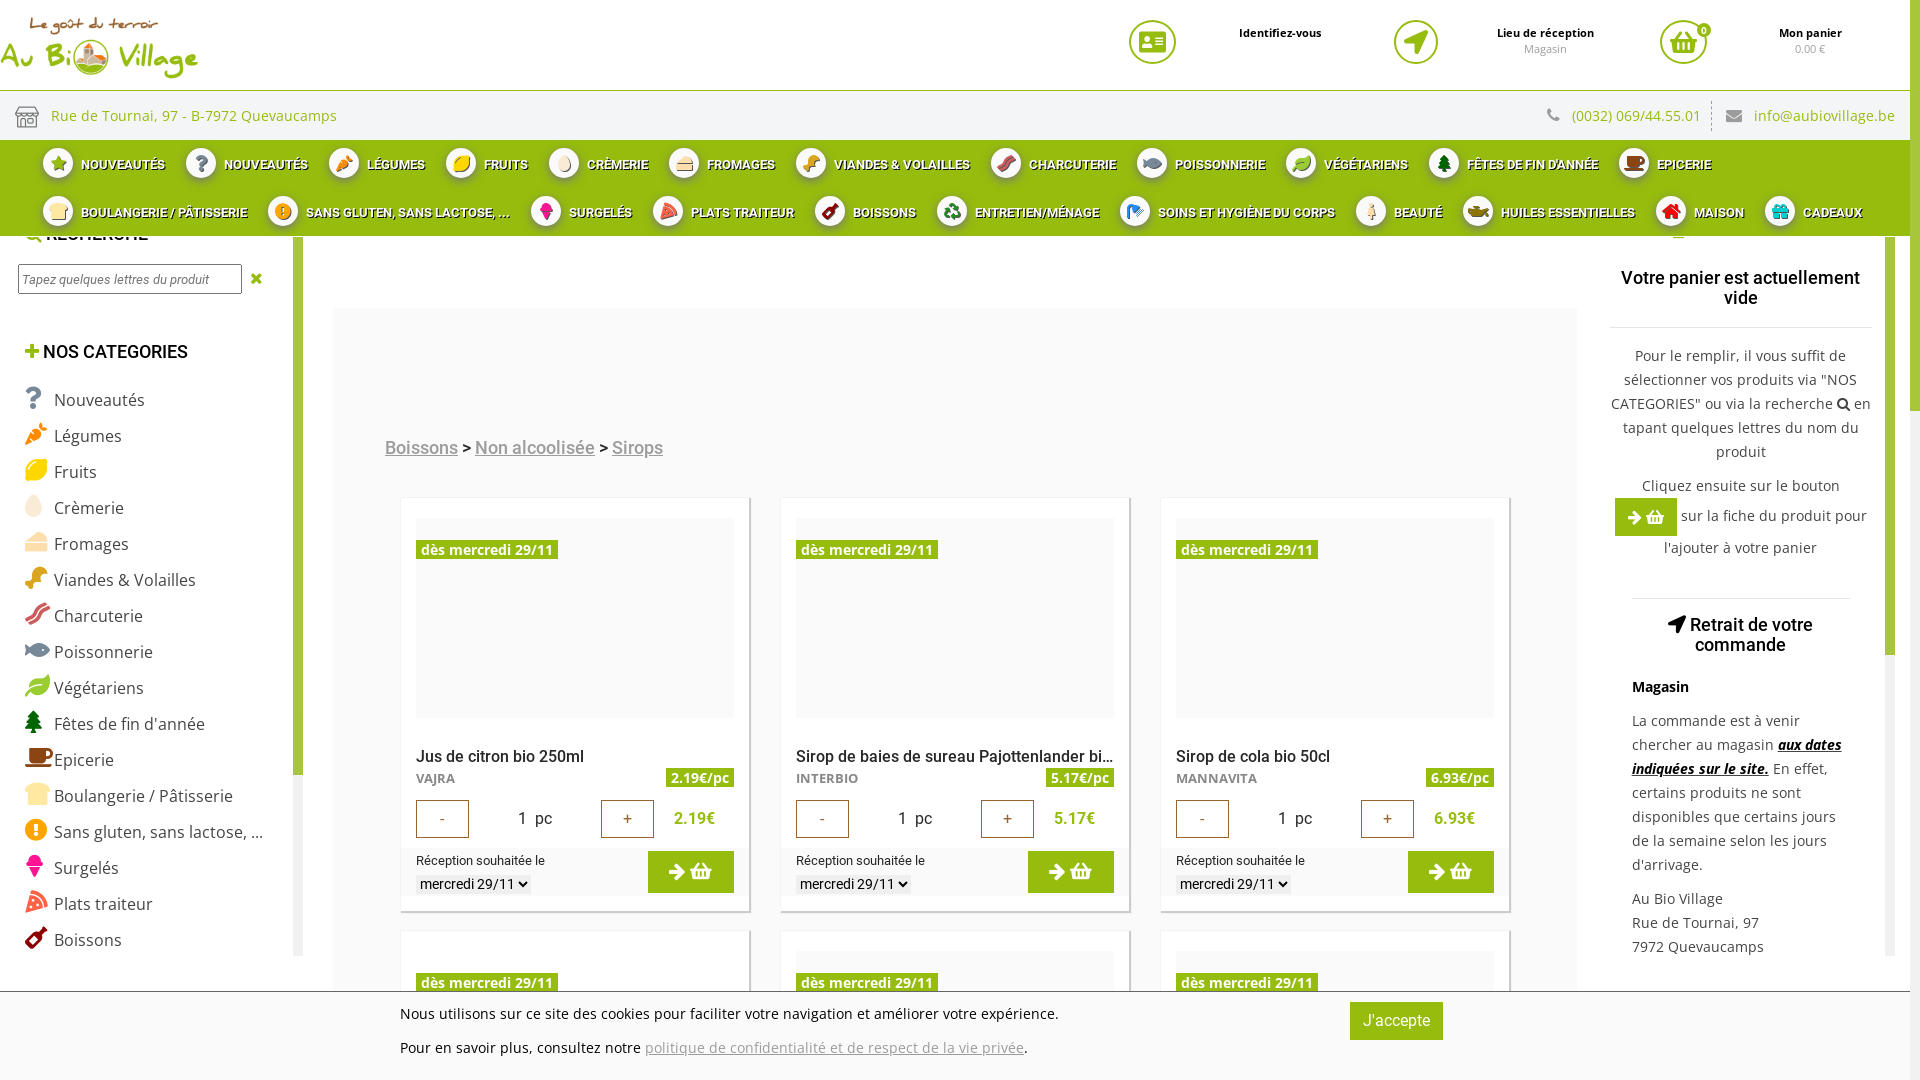  I want to click on Sans gluten, sans lactose, ..., so click(144, 832).